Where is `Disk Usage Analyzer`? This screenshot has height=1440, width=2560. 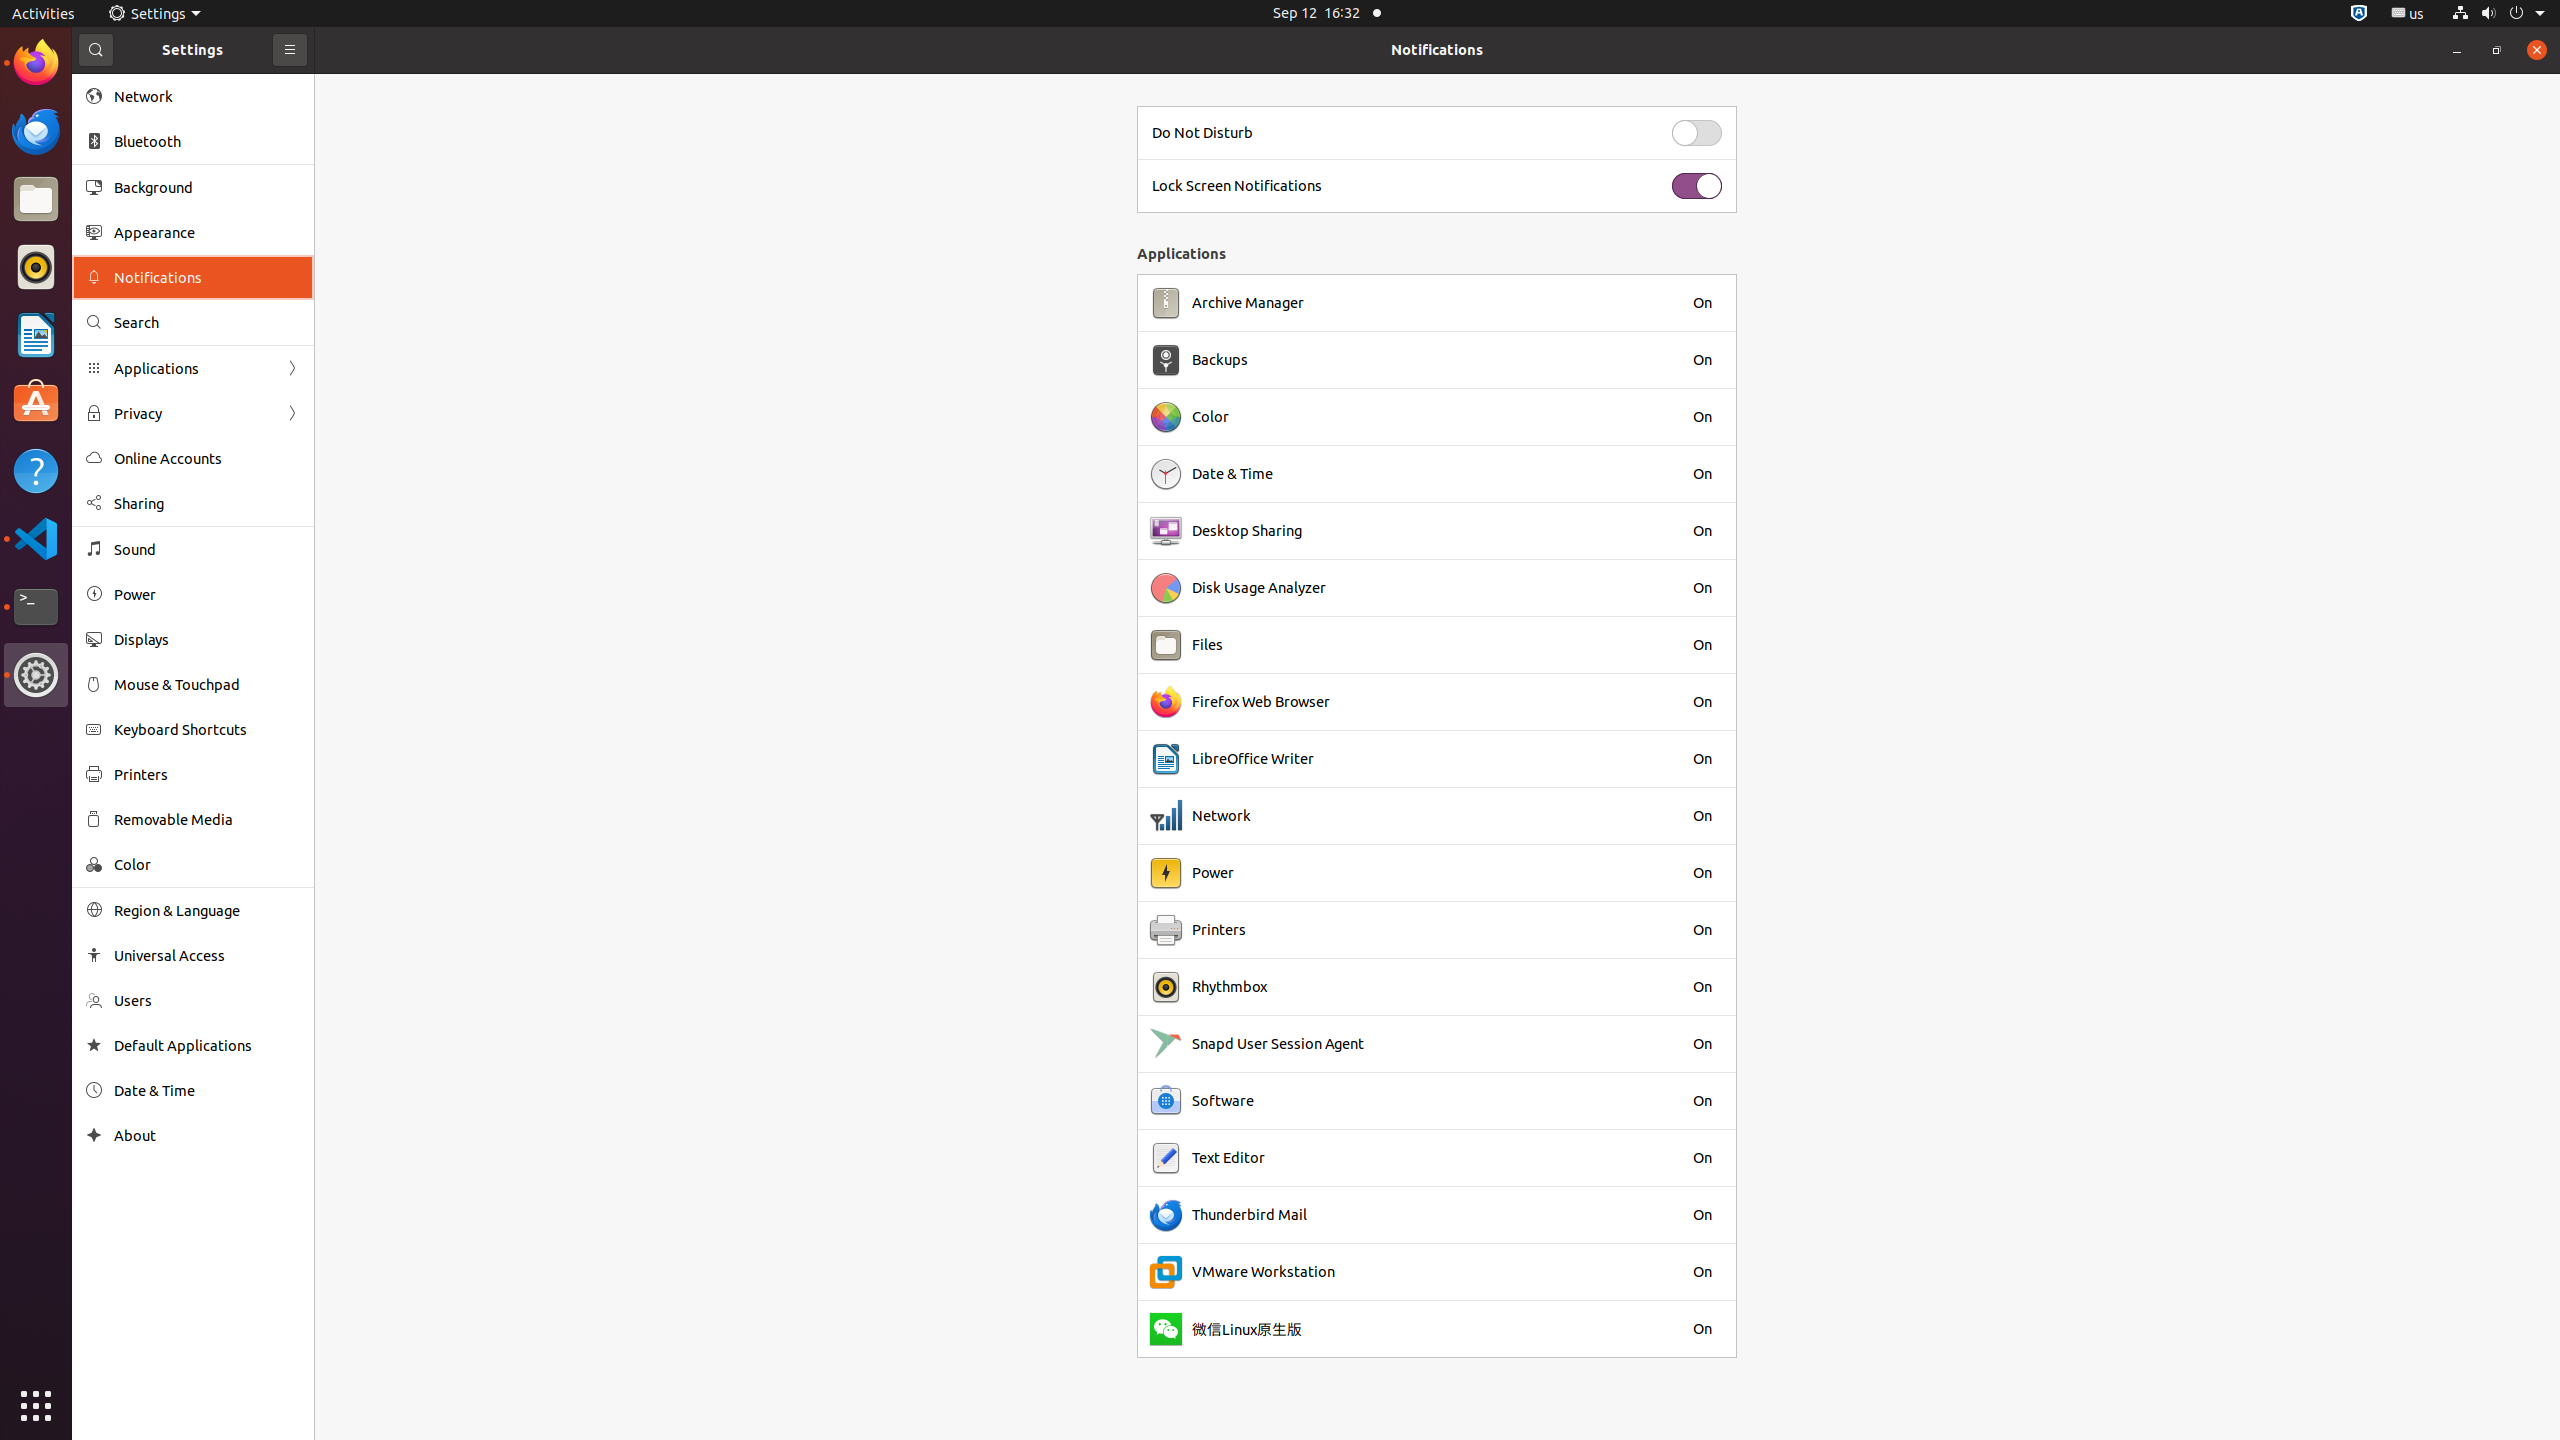 Disk Usage Analyzer is located at coordinates (1259, 588).